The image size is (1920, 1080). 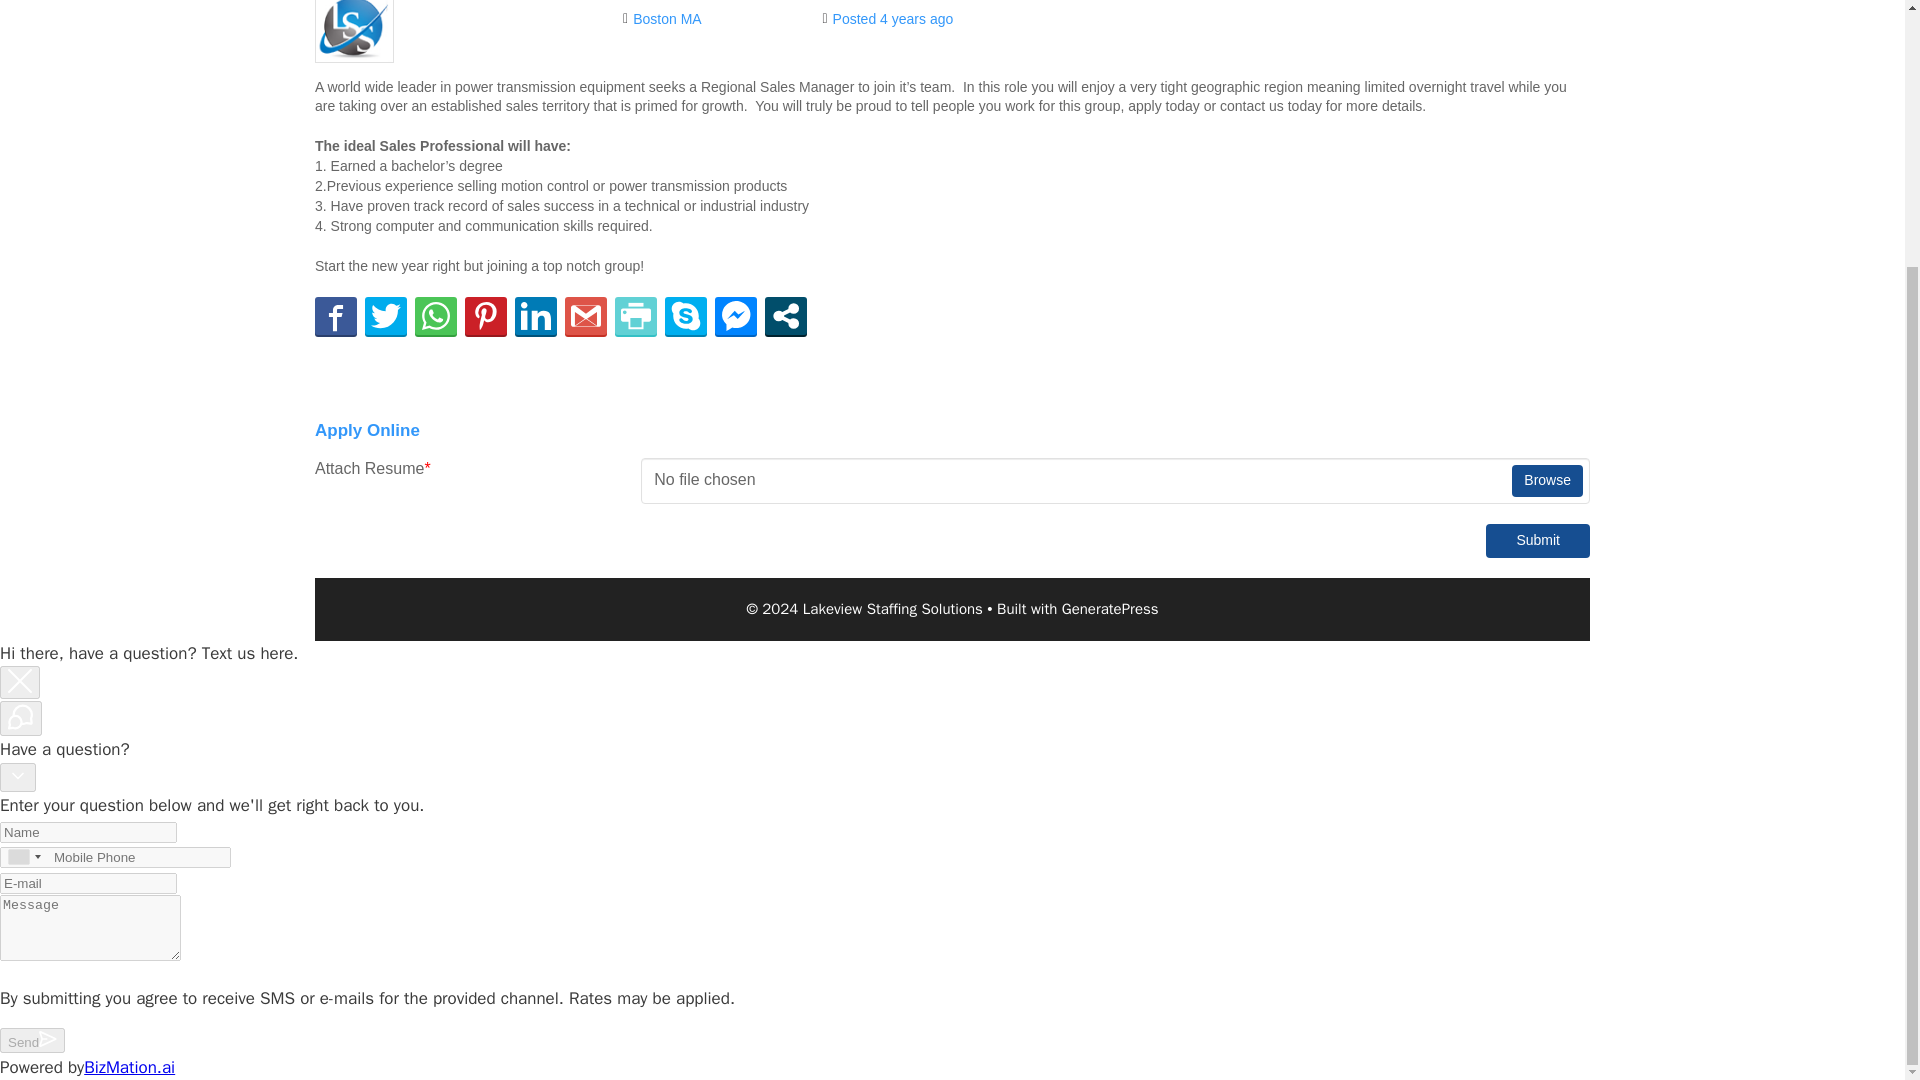 What do you see at coordinates (735, 316) in the screenshot?
I see `Send on Facebook Messenger` at bounding box center [735, 316].